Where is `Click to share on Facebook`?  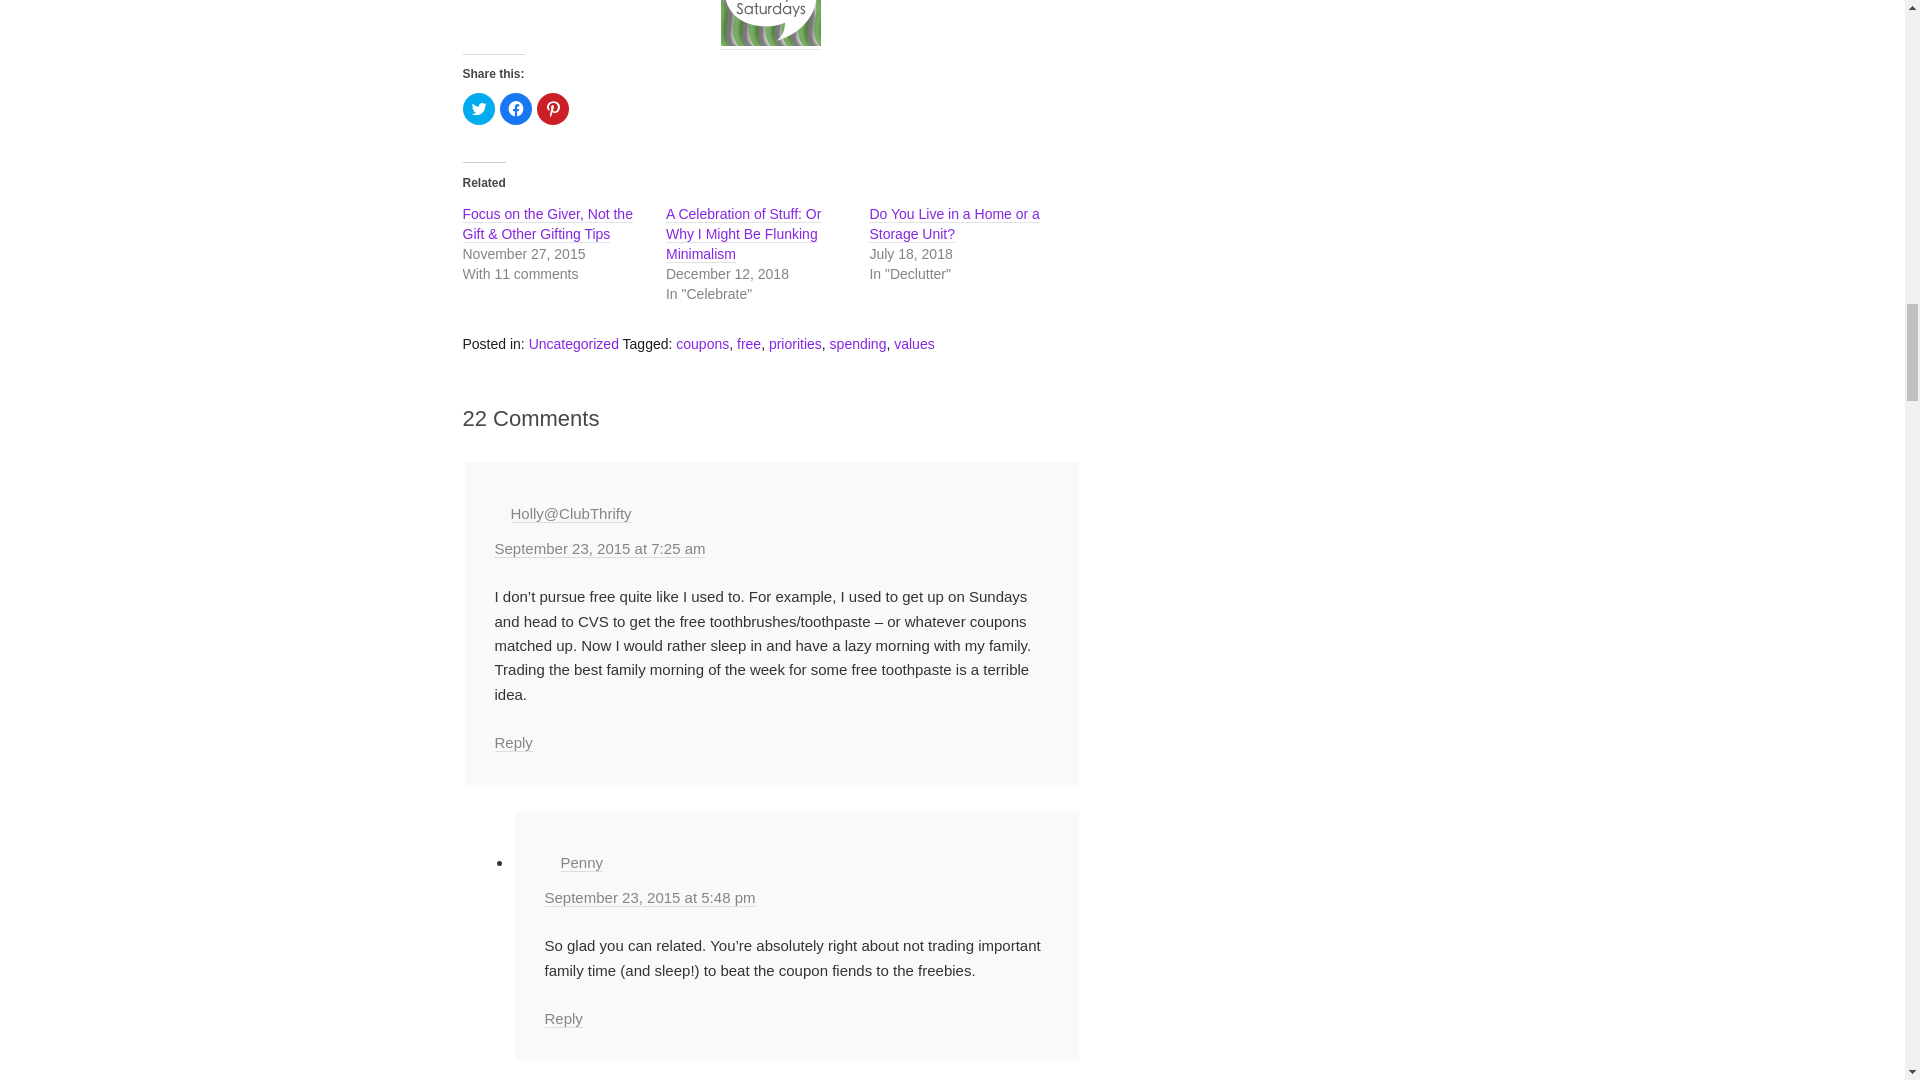
Click to share on Facebook is located at coordinates (515, 108).